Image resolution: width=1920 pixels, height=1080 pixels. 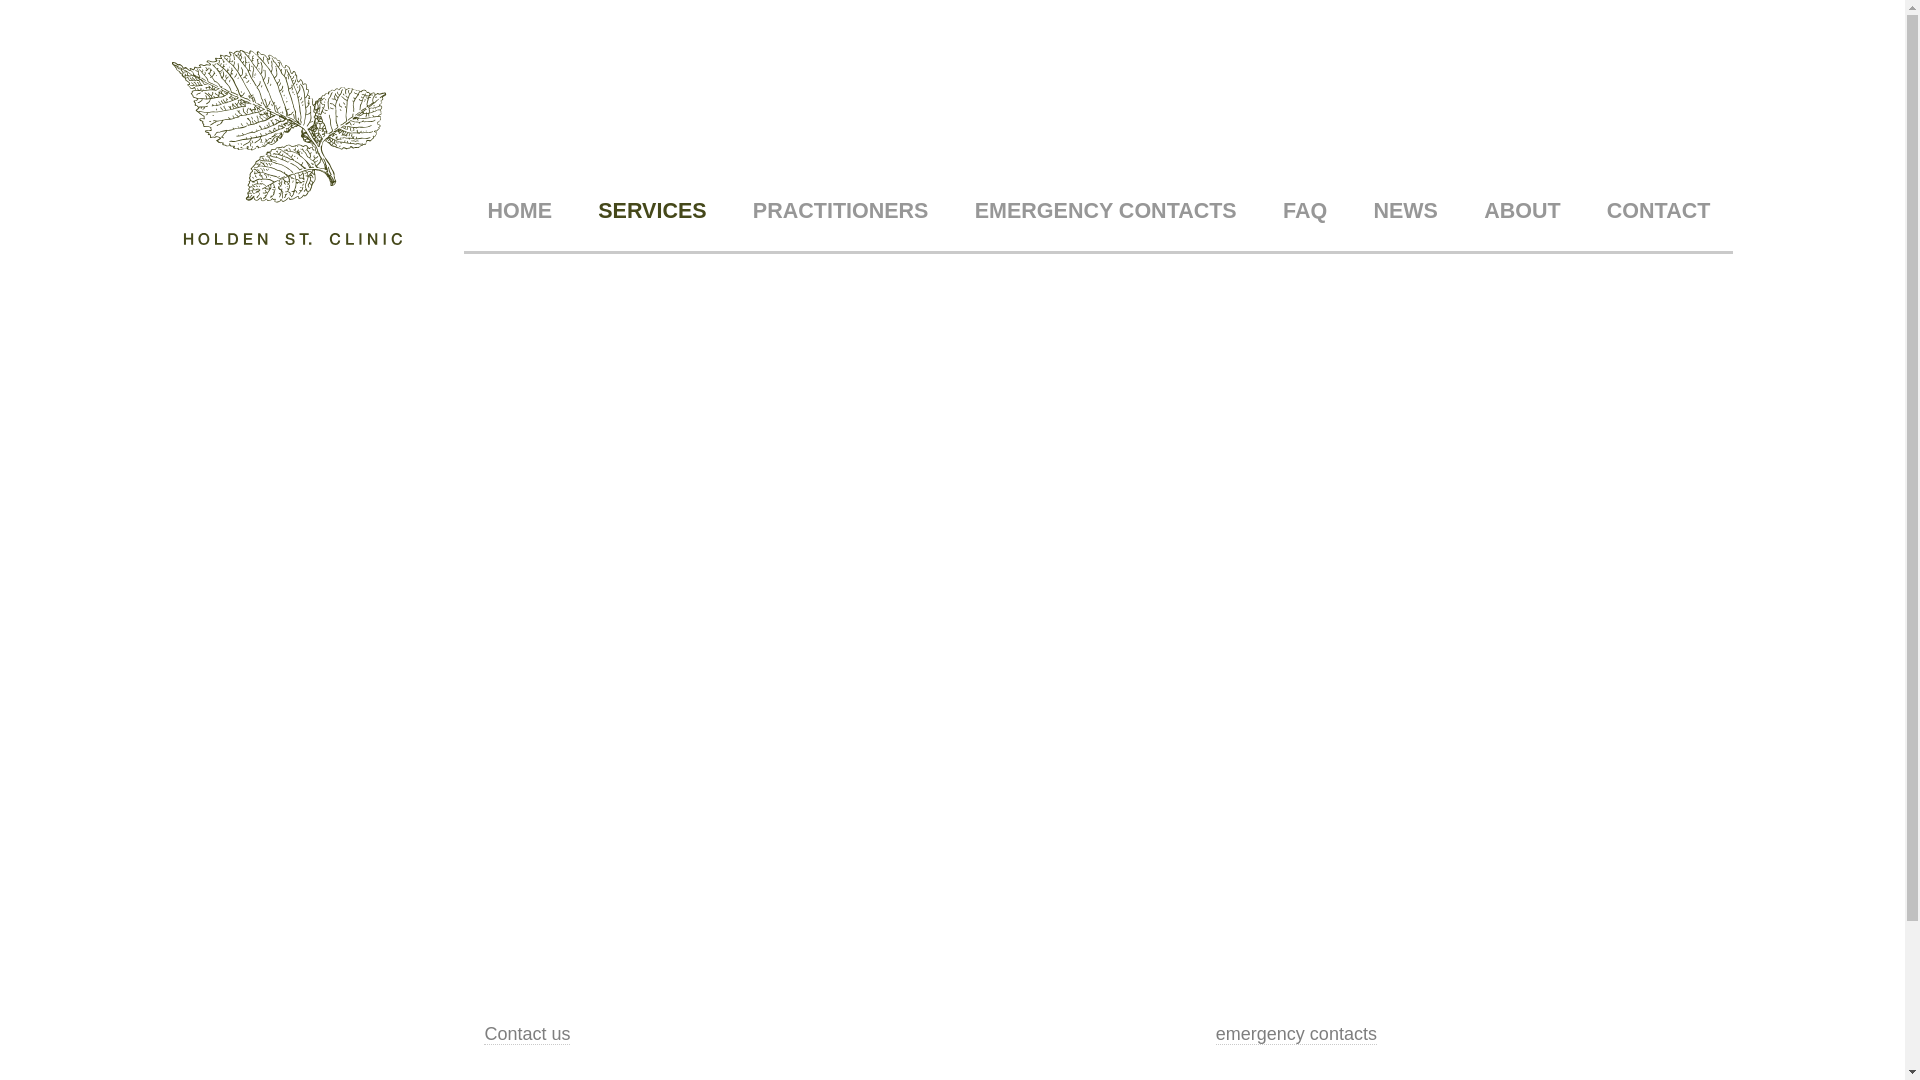 What do you see at coordinates (520, 211) in the screenshot?
I see `HOME` at bounding box center [520, 211].